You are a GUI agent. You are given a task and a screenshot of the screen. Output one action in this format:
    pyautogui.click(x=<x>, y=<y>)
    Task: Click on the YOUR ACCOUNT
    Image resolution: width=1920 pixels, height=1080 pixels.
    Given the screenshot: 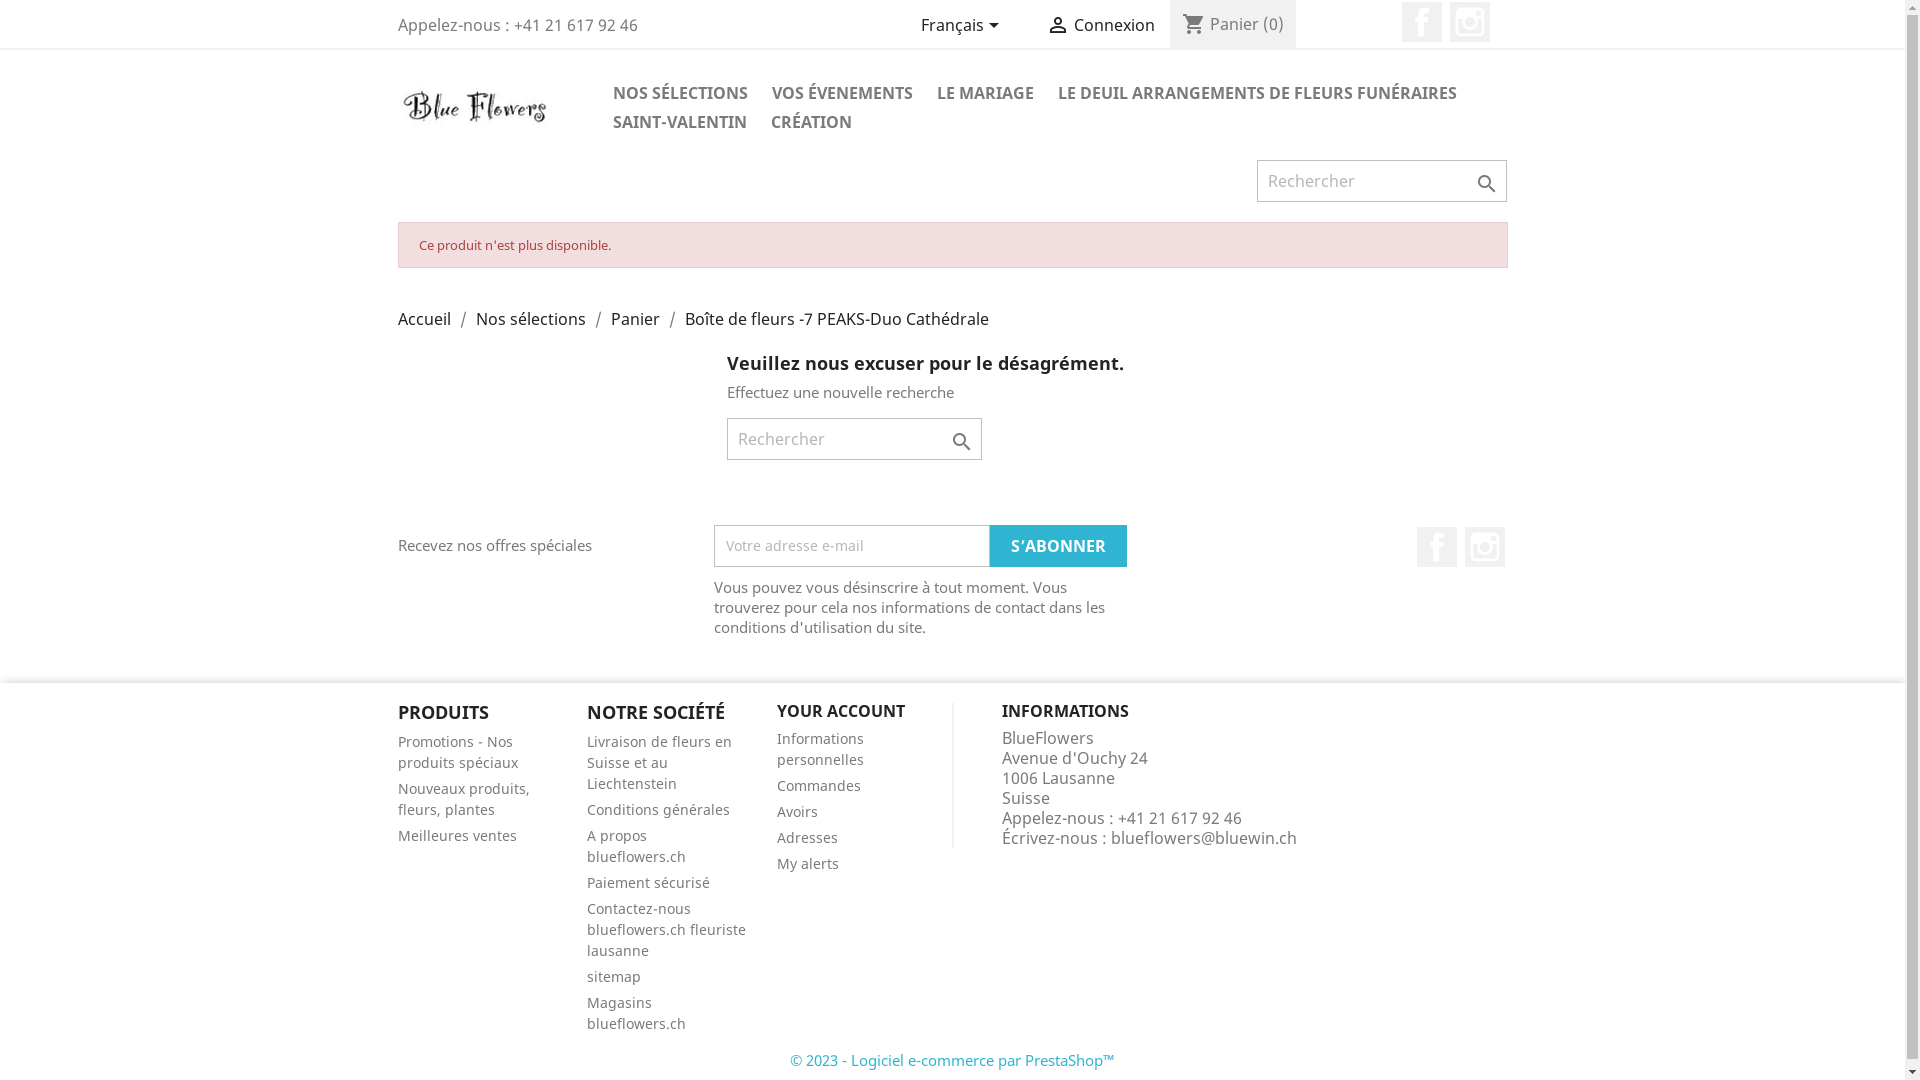 What is the action you would take?
    pyautogui.click(x=841, y=711)
    